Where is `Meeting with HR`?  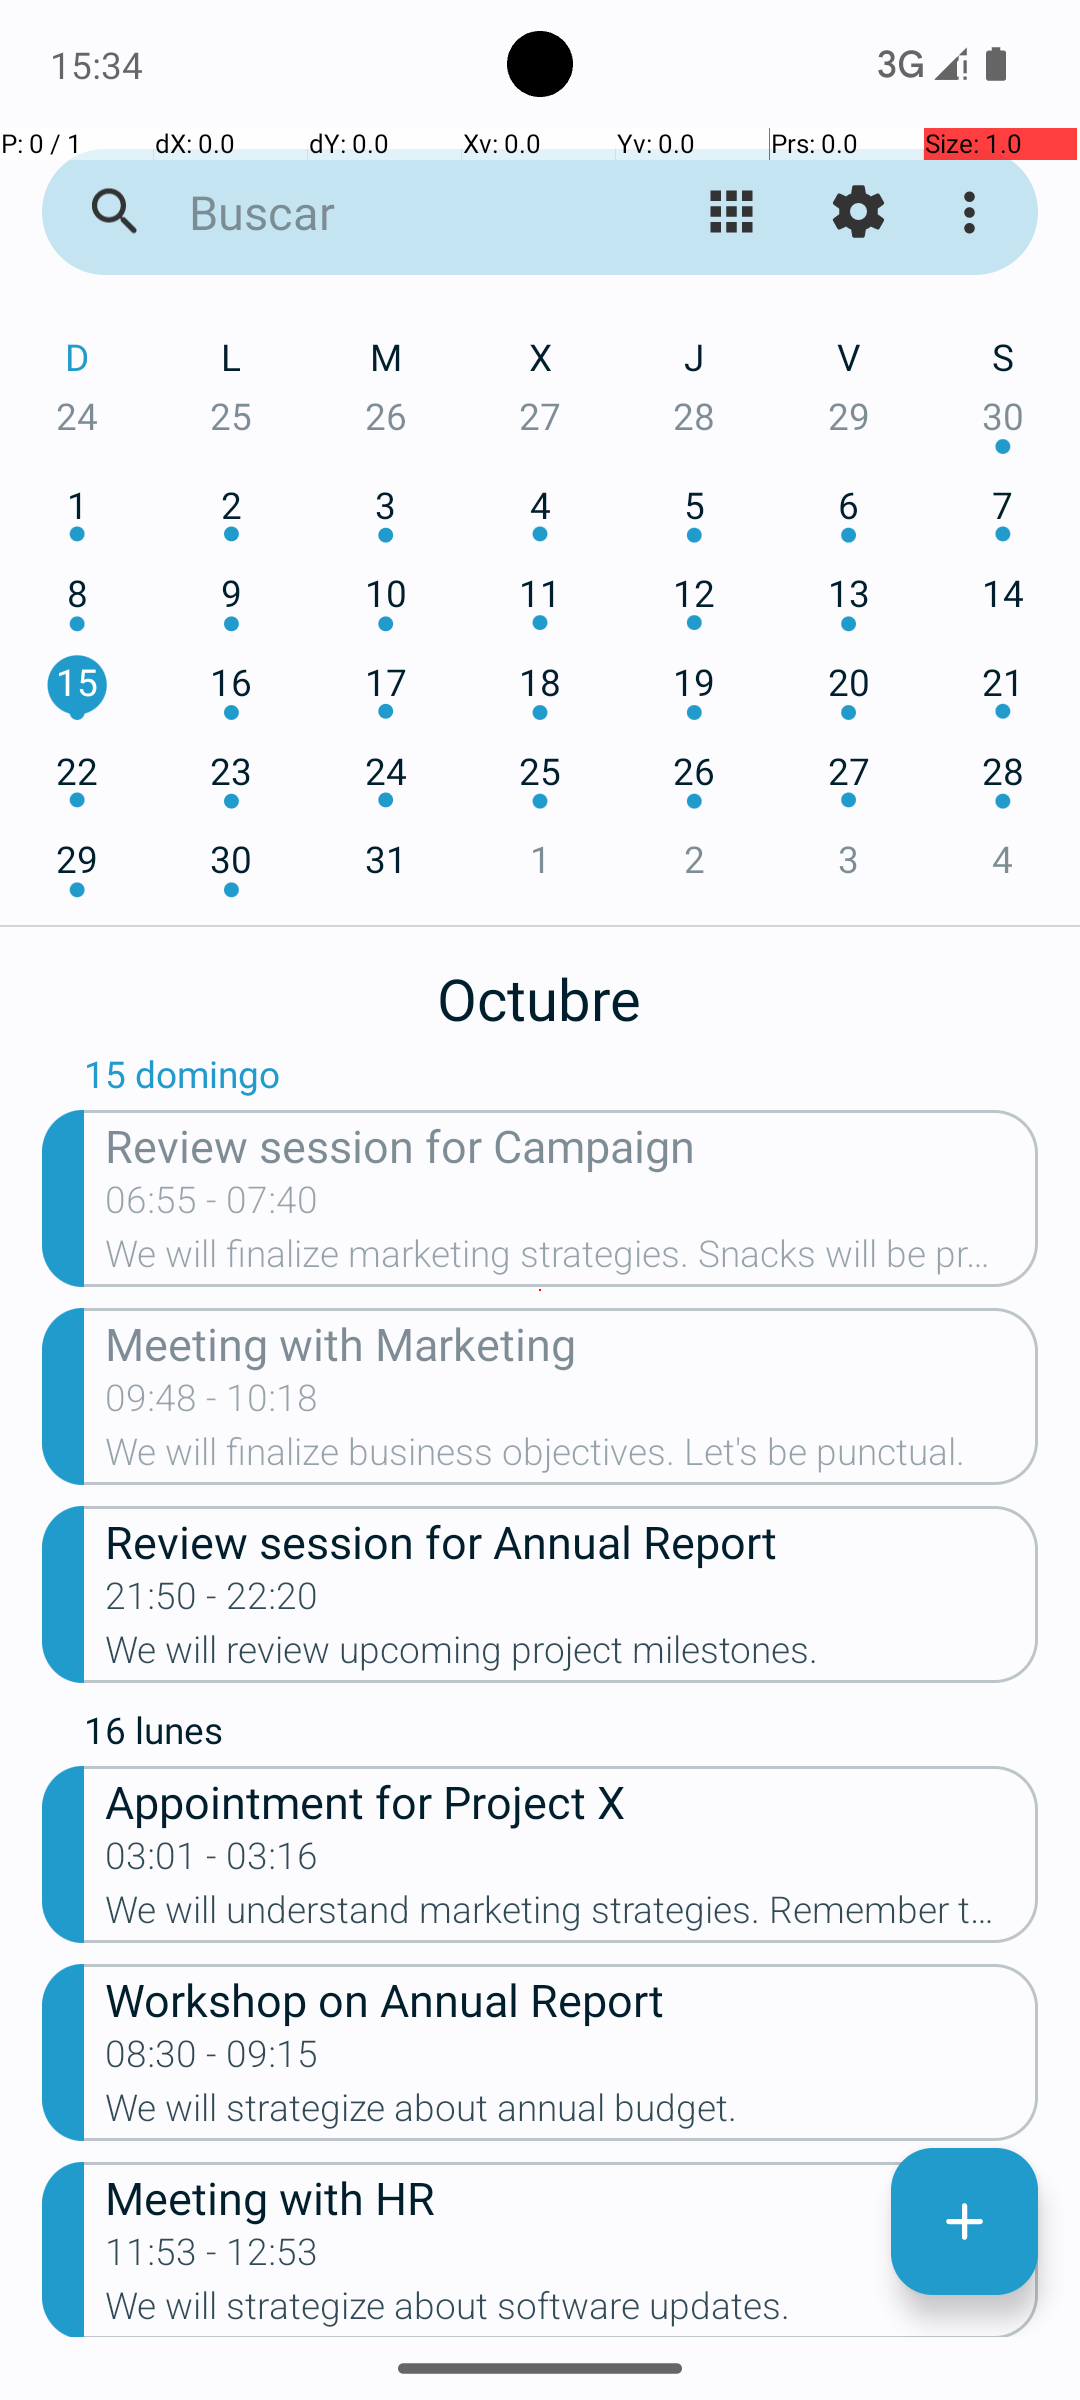
Meeting with HR is located at coordinates (572, 2196).